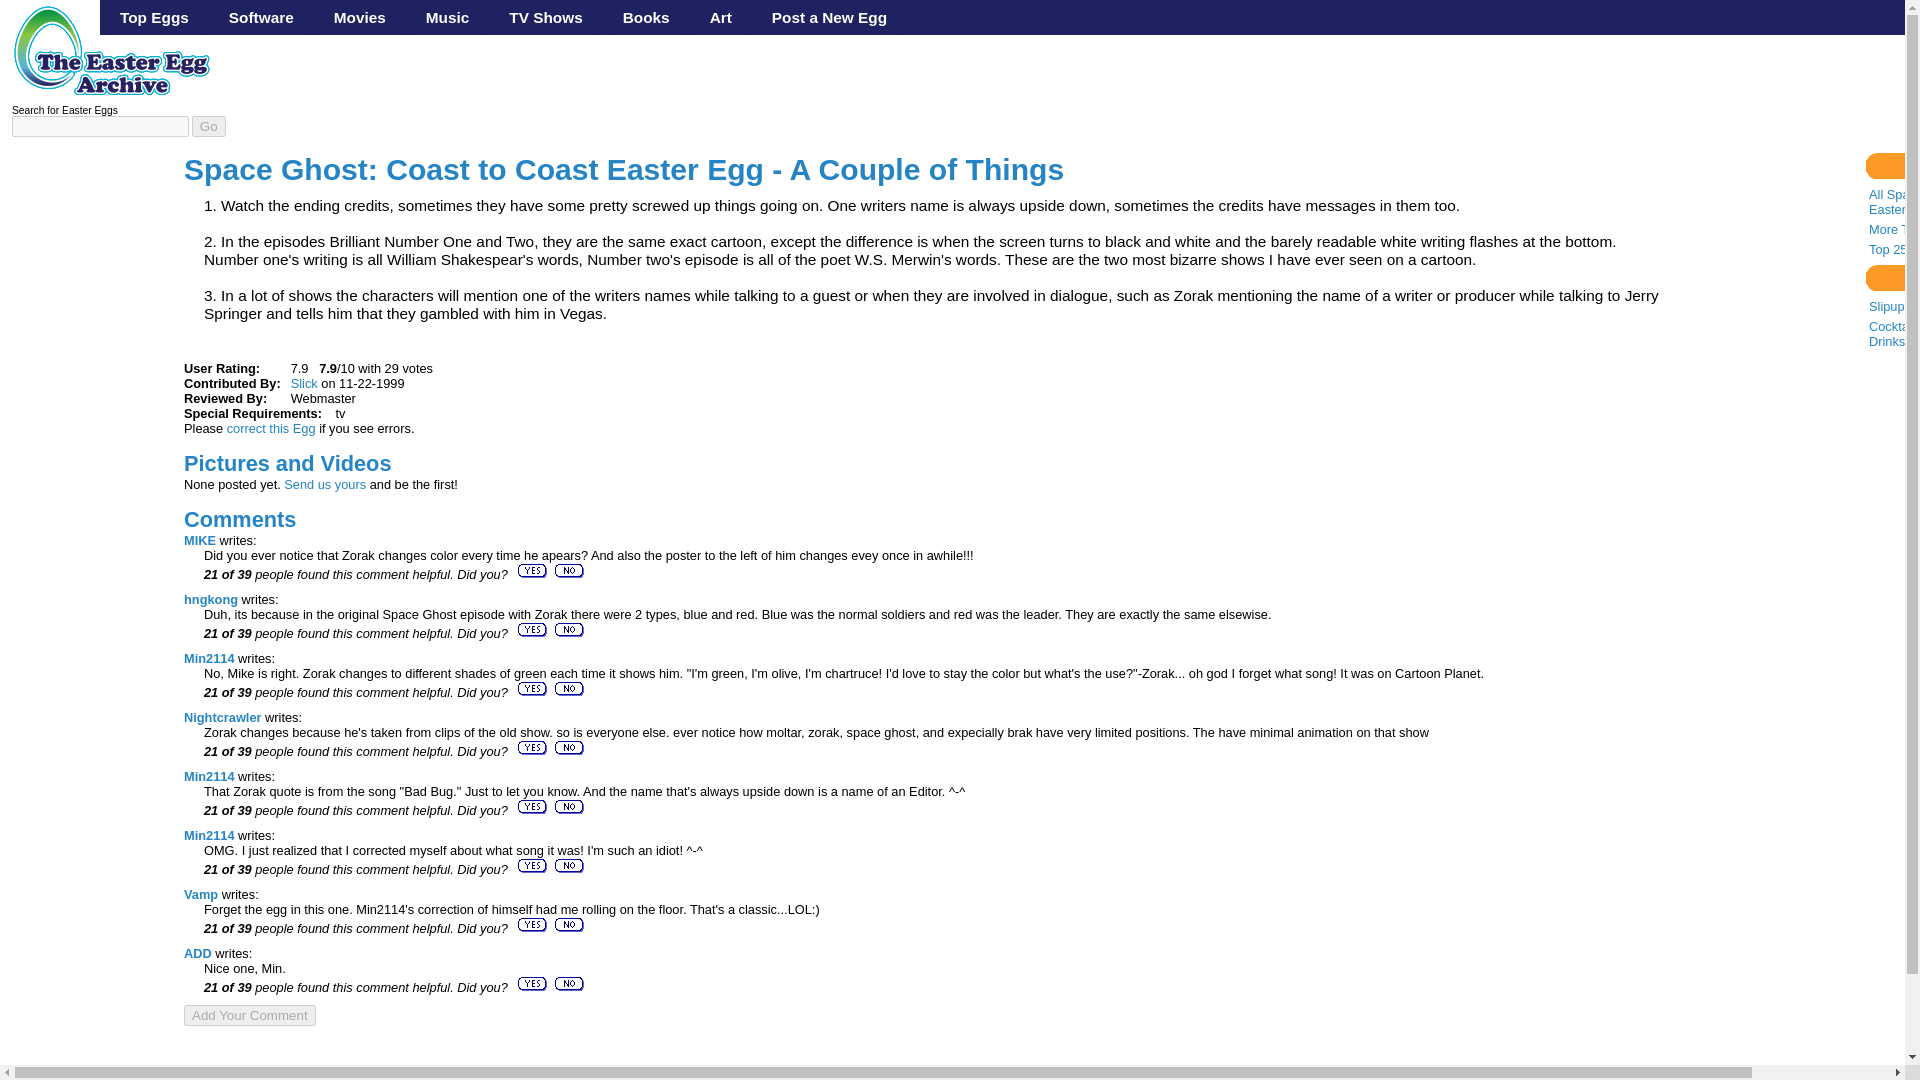 The image size is (1920, 1080). What do you see at coordinates (250, 1016) in the screenshot?
I see `Add Your Comment` at bounding box center [250, 1016].